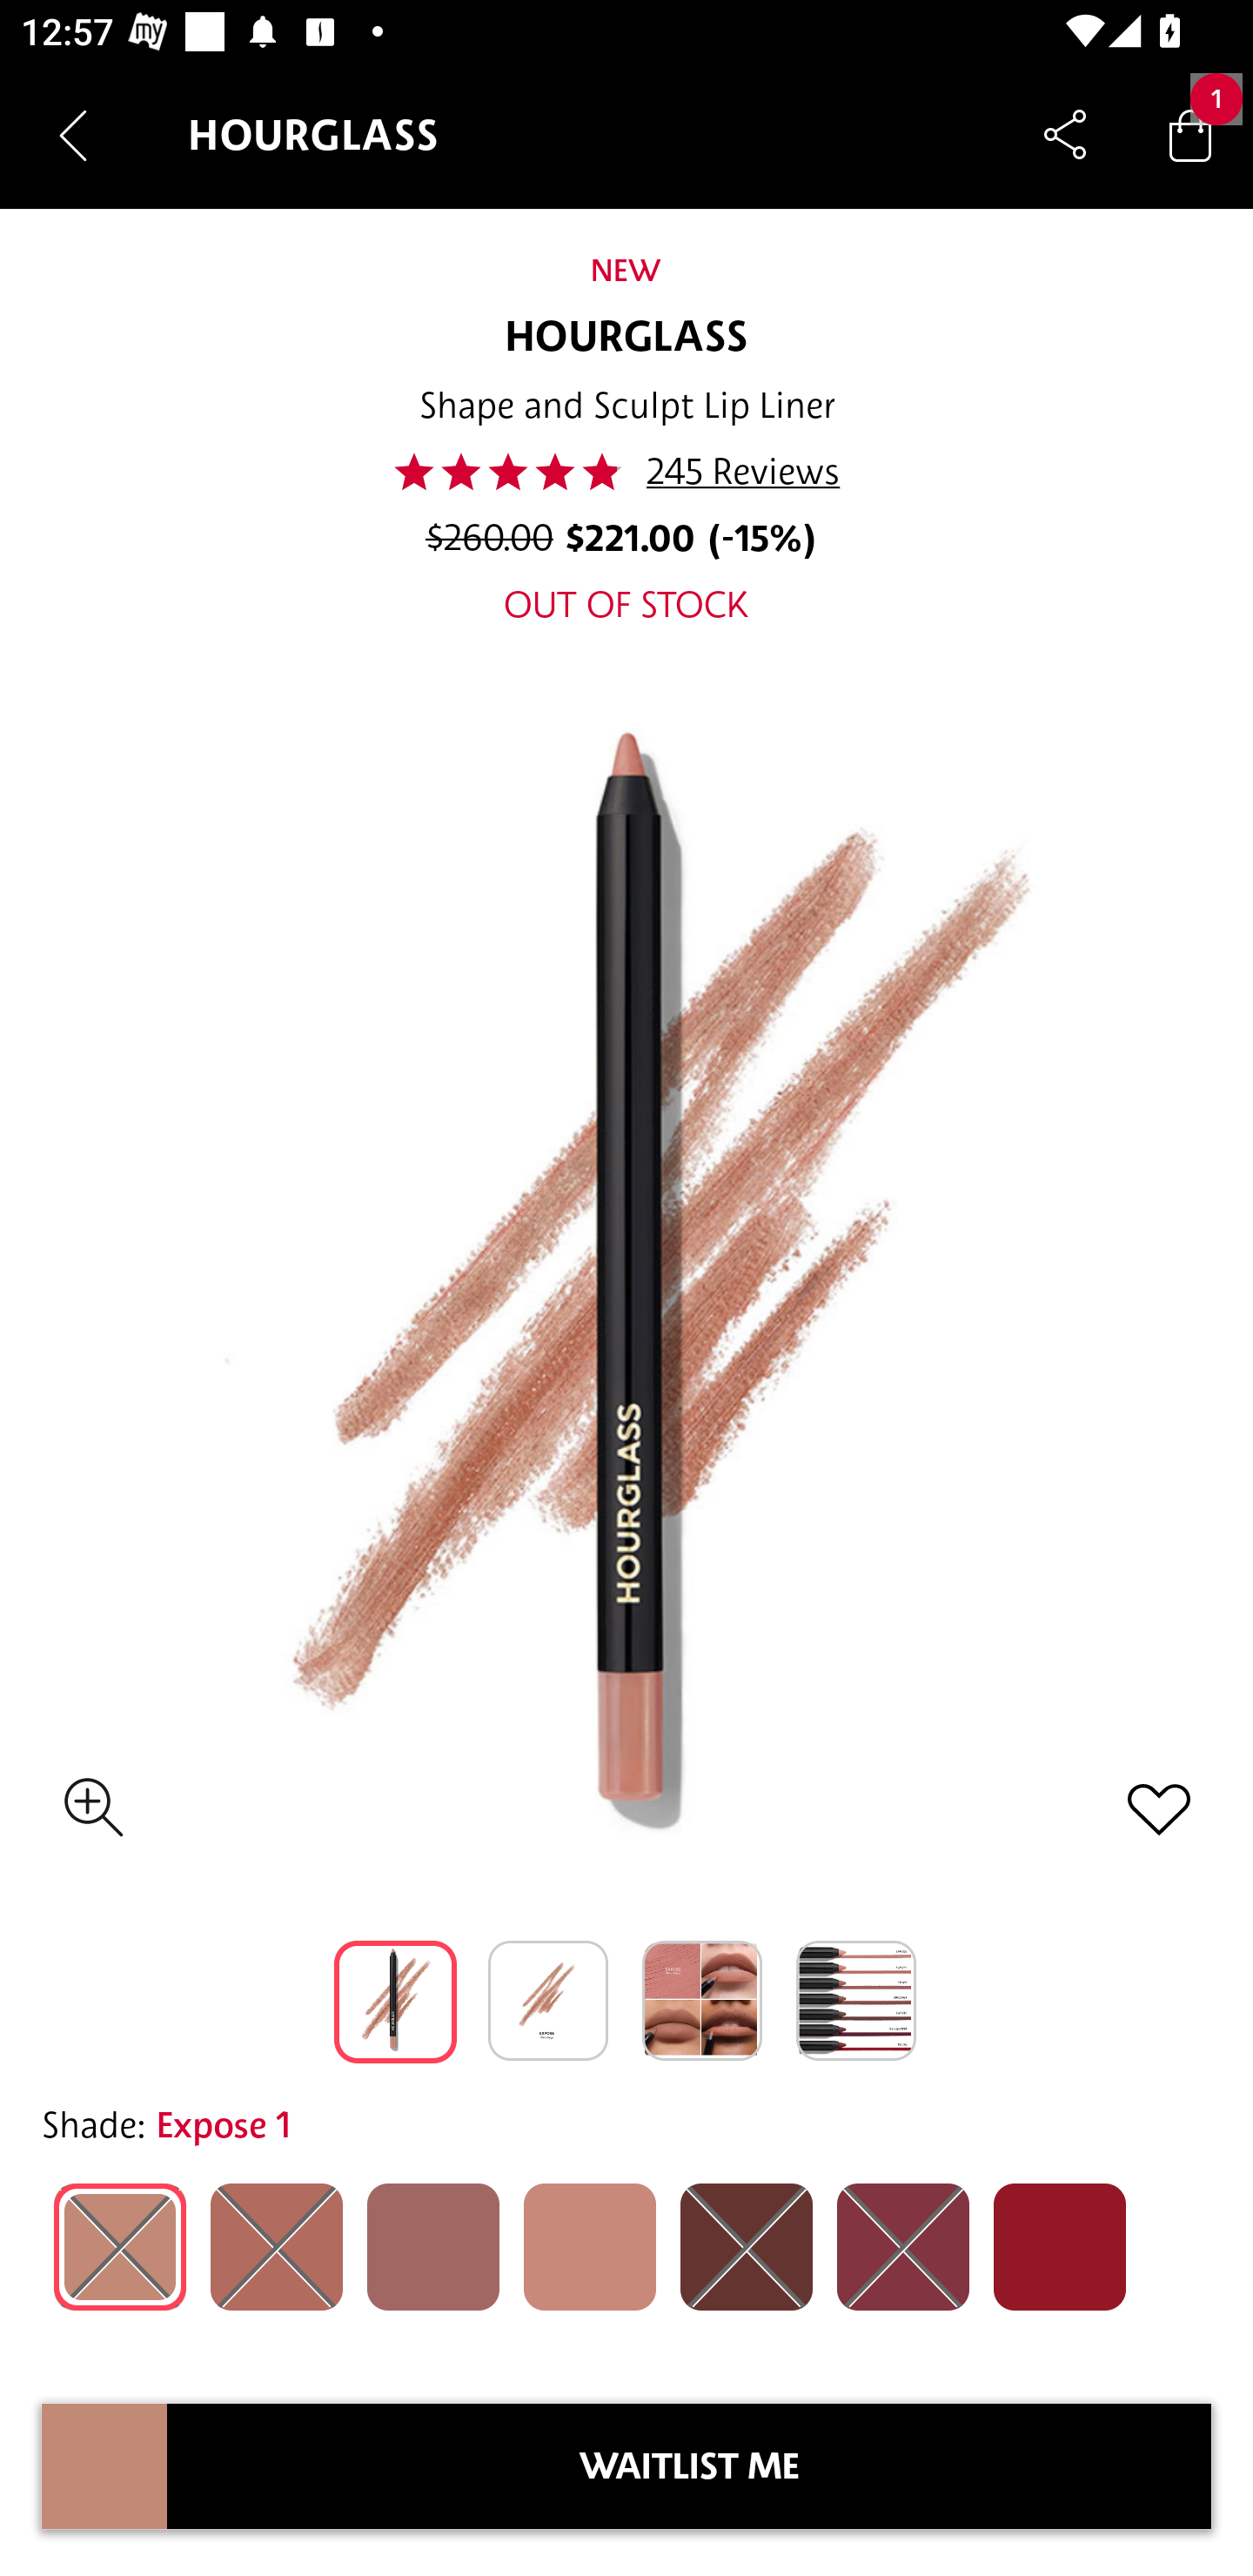 This screenshot has height=2576, width=1253. What do you see at coordinates (626, 338) in the screenshot?
I see `HOURGLASS` at bounding box center [626, 338].